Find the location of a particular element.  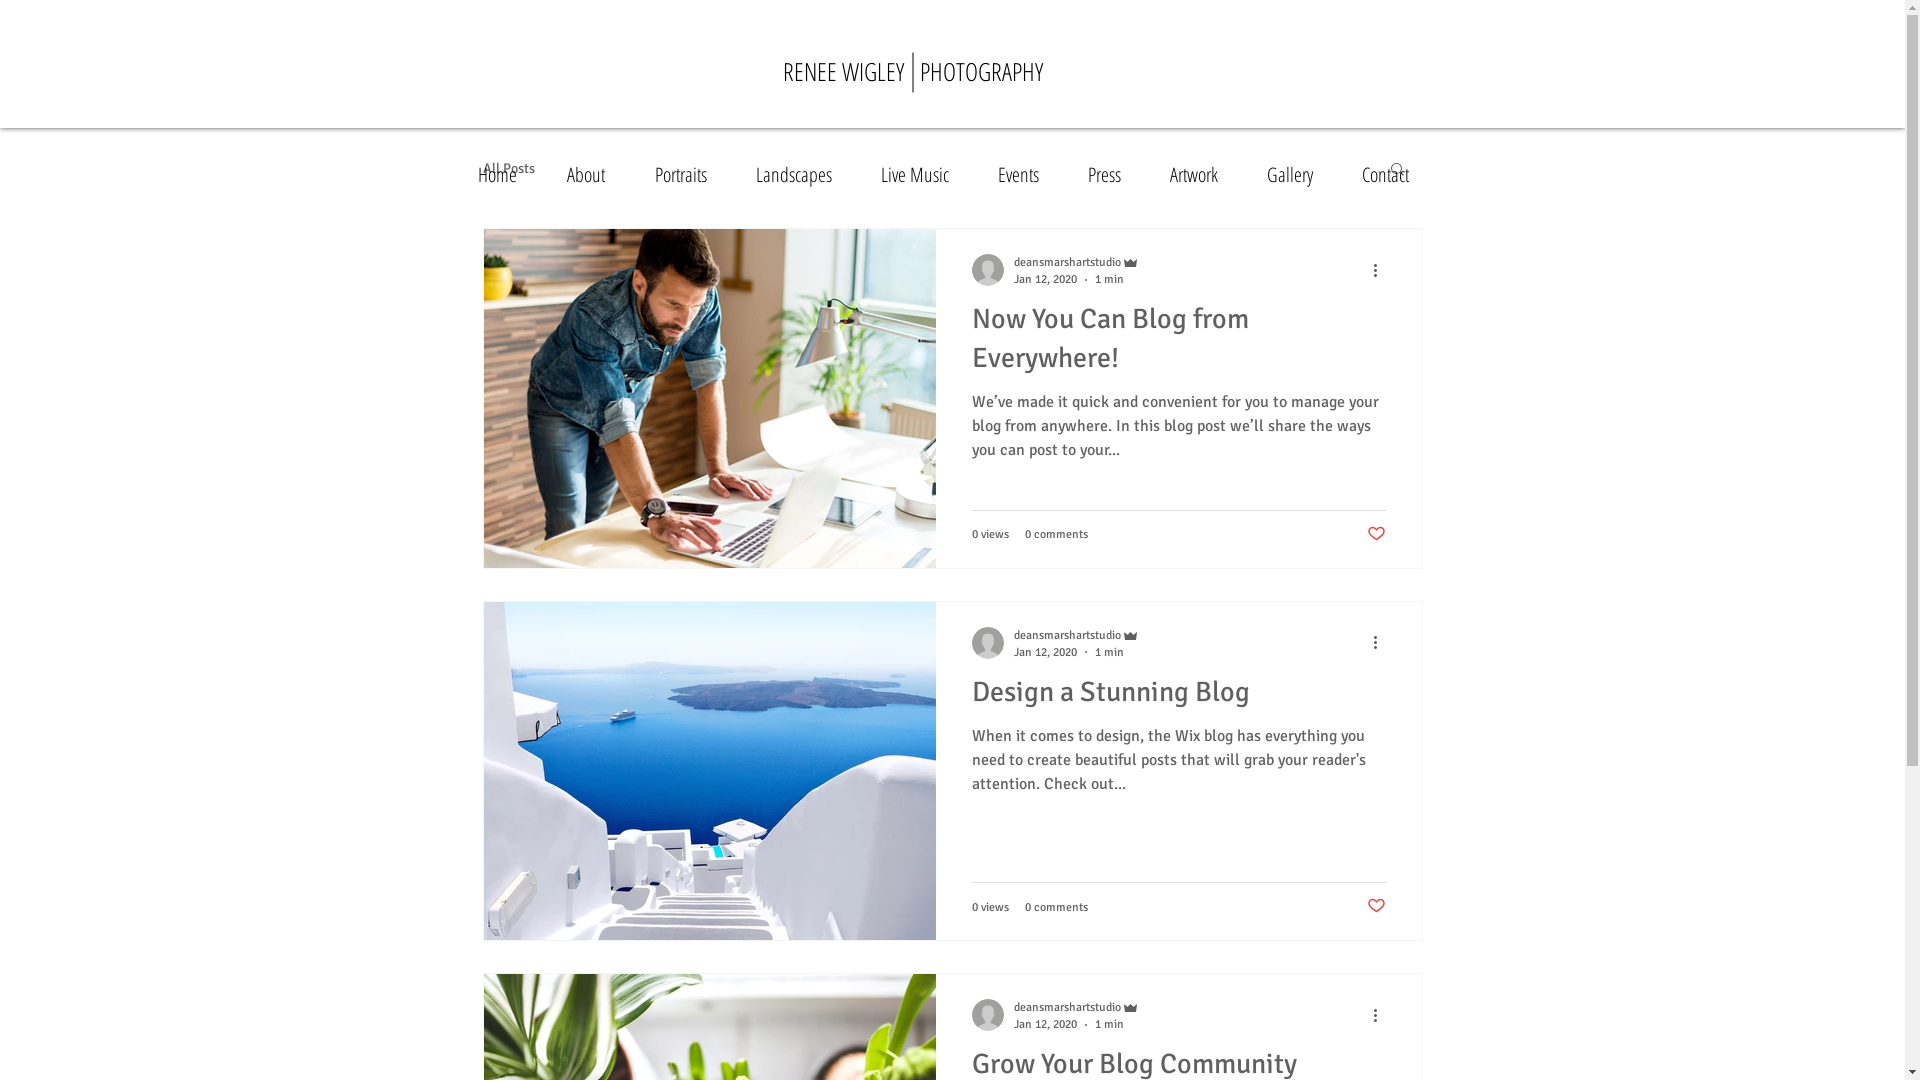

Post not marked as liked is located at coordinates (1376, 907).